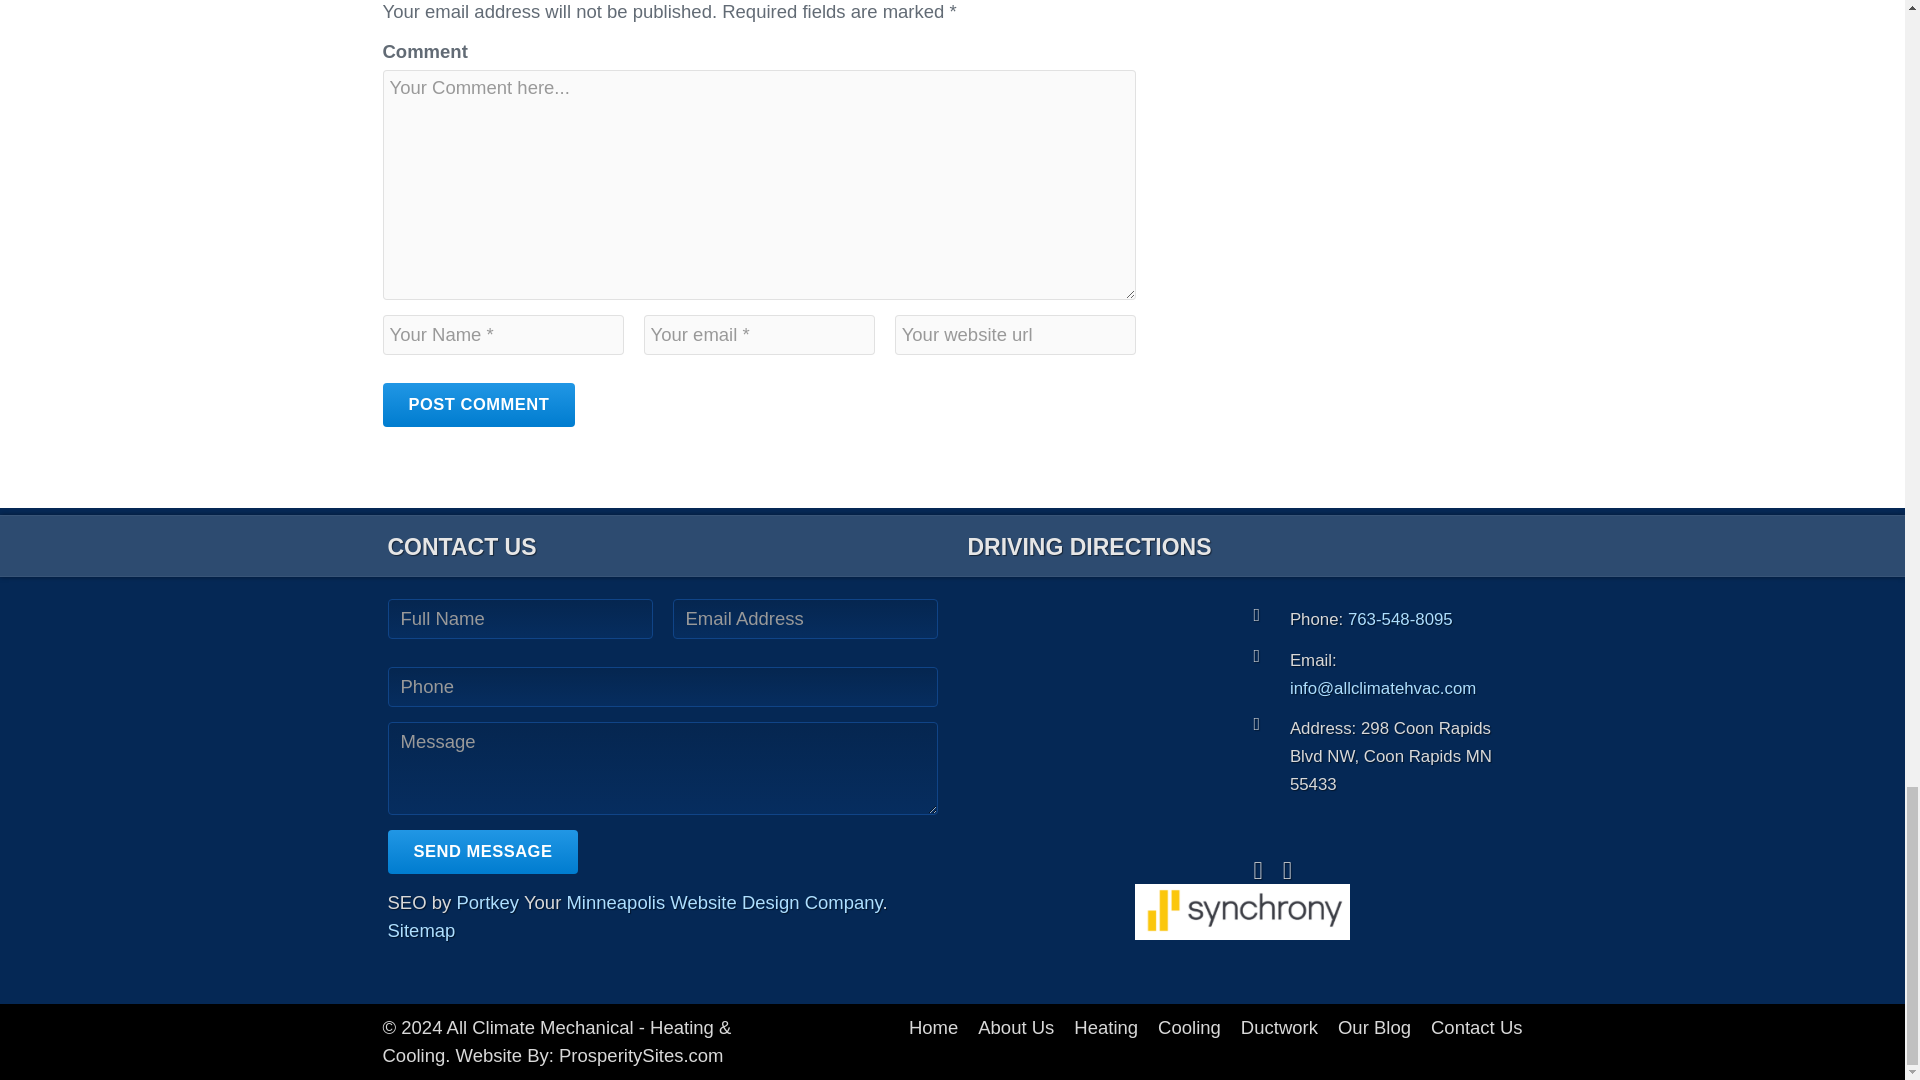 The image size is (1920, 1080). Describe the element at coordinates (478, 404) in the screenshot. I see `Post Comment` at that location.